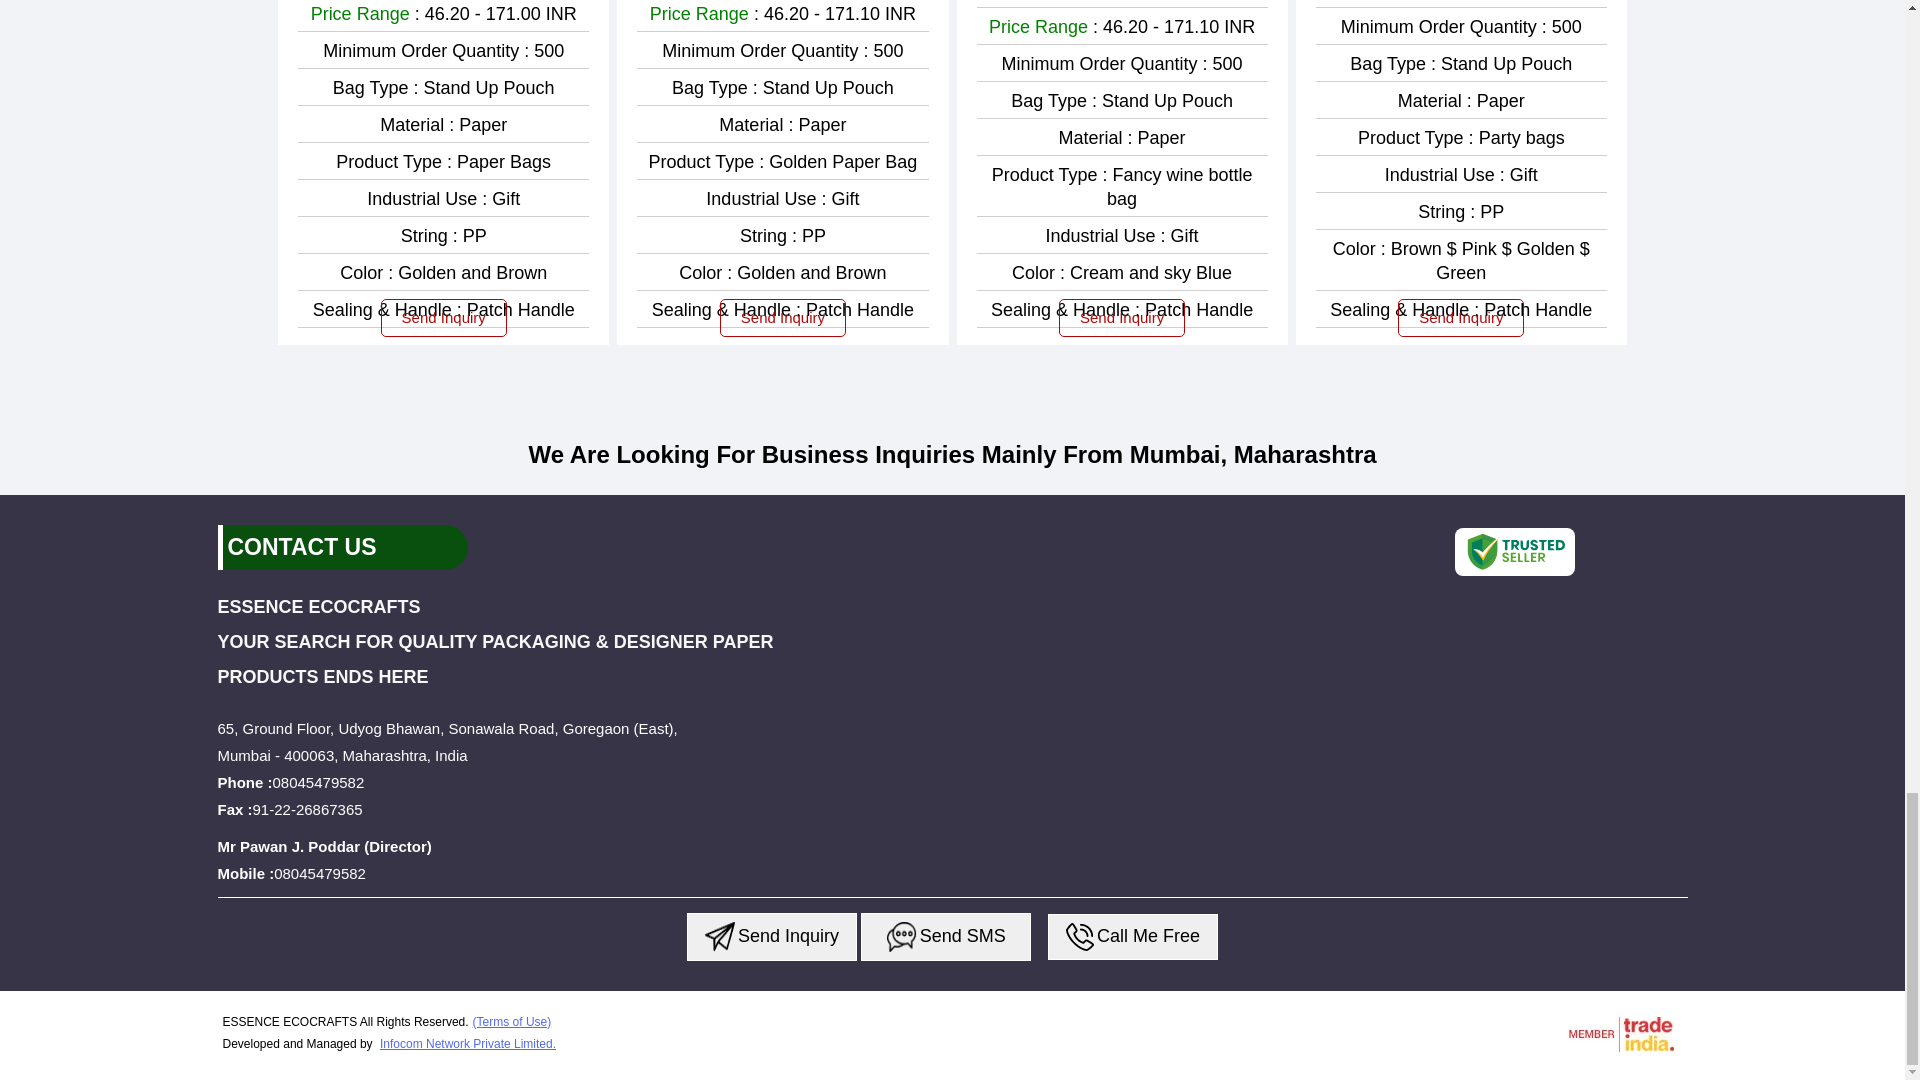 This screenshot has width=1920, height=1080. I want to click on Send Inquiry, so click(1080, 937).